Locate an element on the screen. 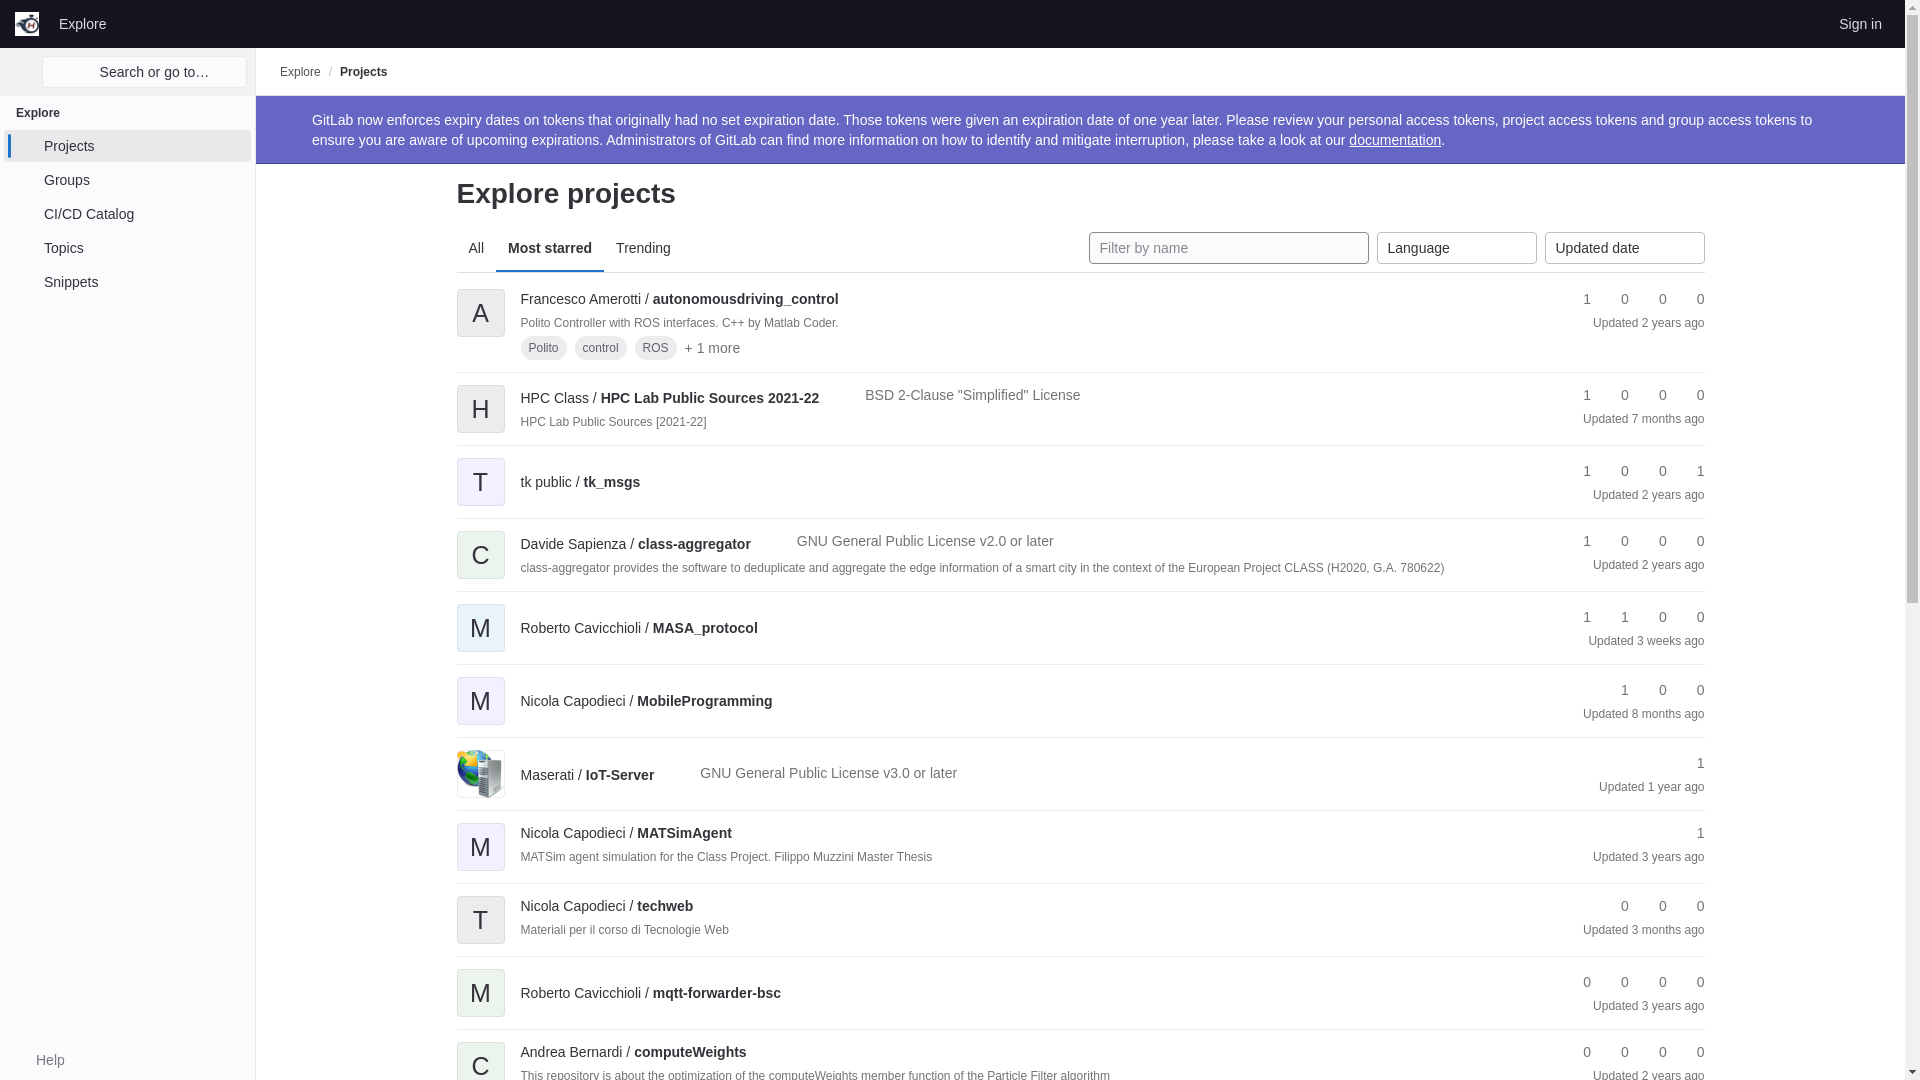 This screenshot has height=1080, width=1920. Forks is located at coordinates (1616, 299).